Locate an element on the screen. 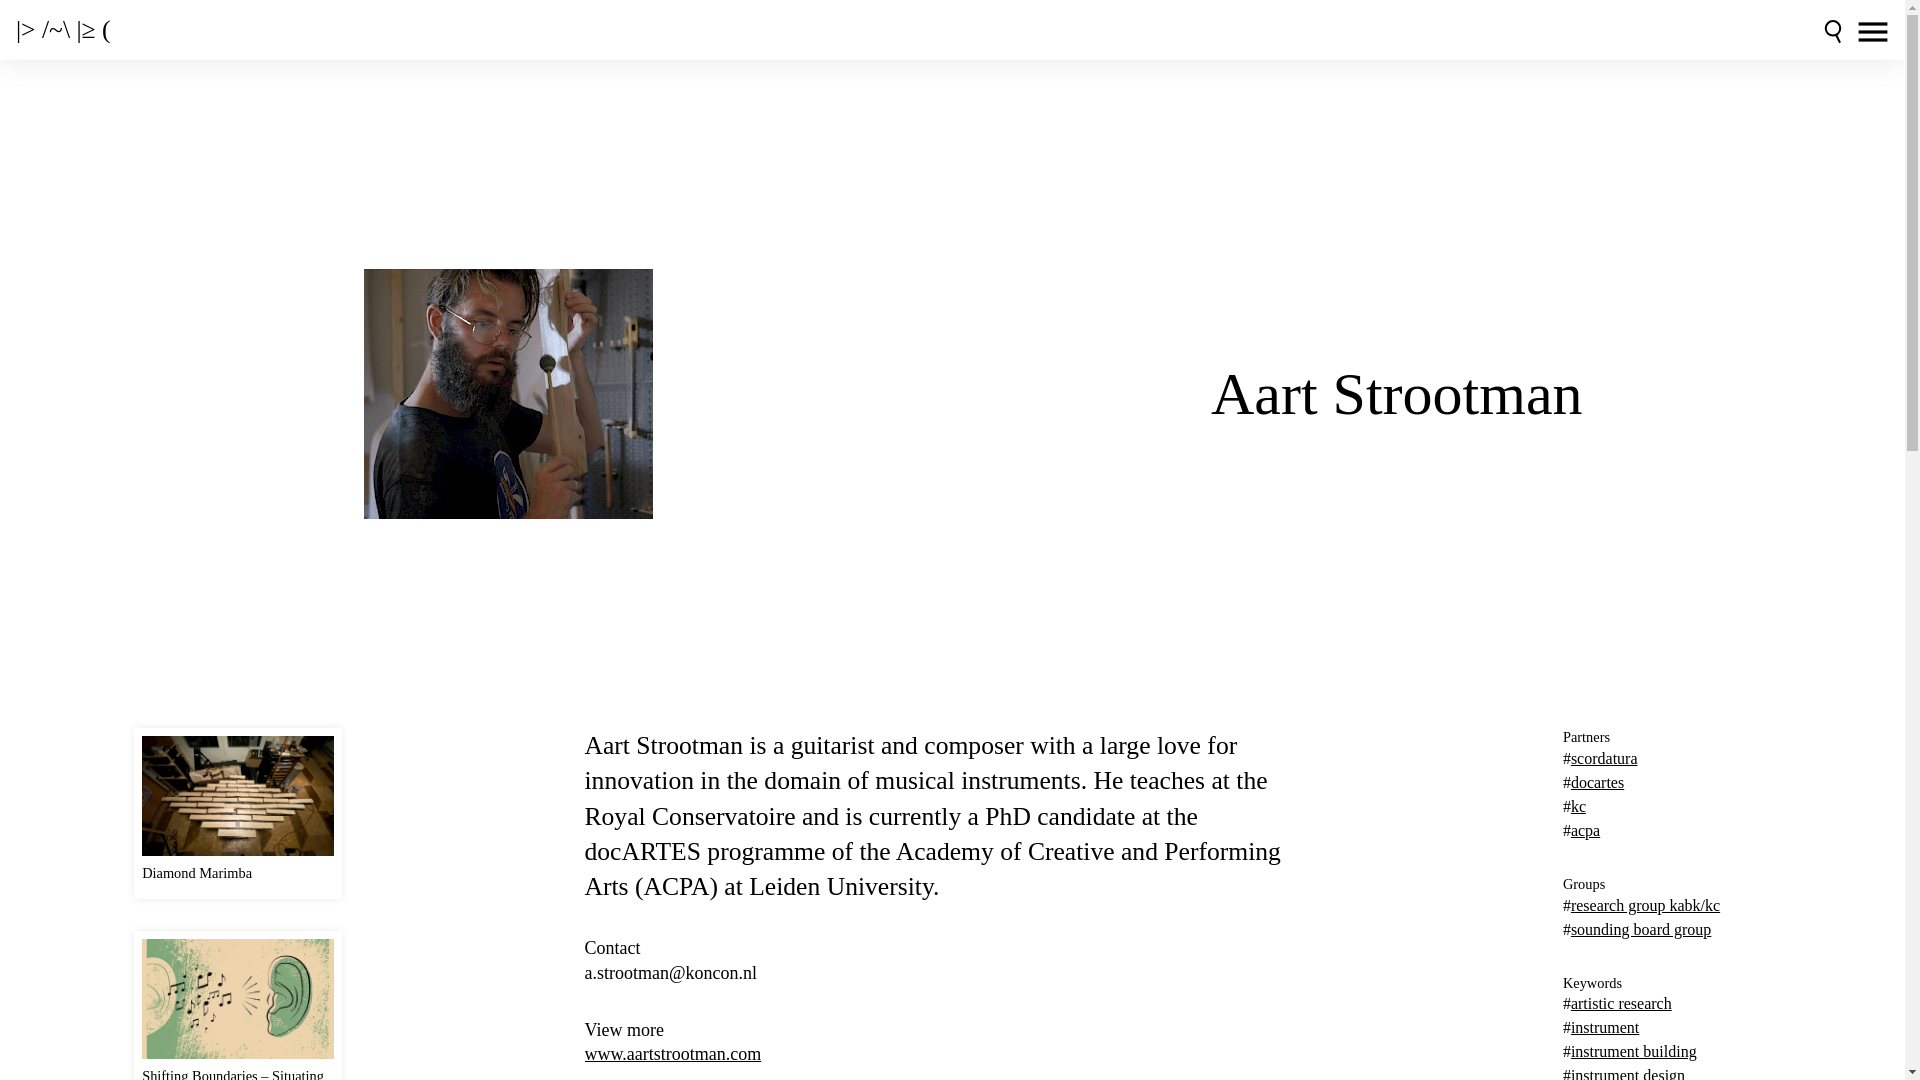 The image size is (1920, 1080). artistic research is located at coordinates (1621, 1002).